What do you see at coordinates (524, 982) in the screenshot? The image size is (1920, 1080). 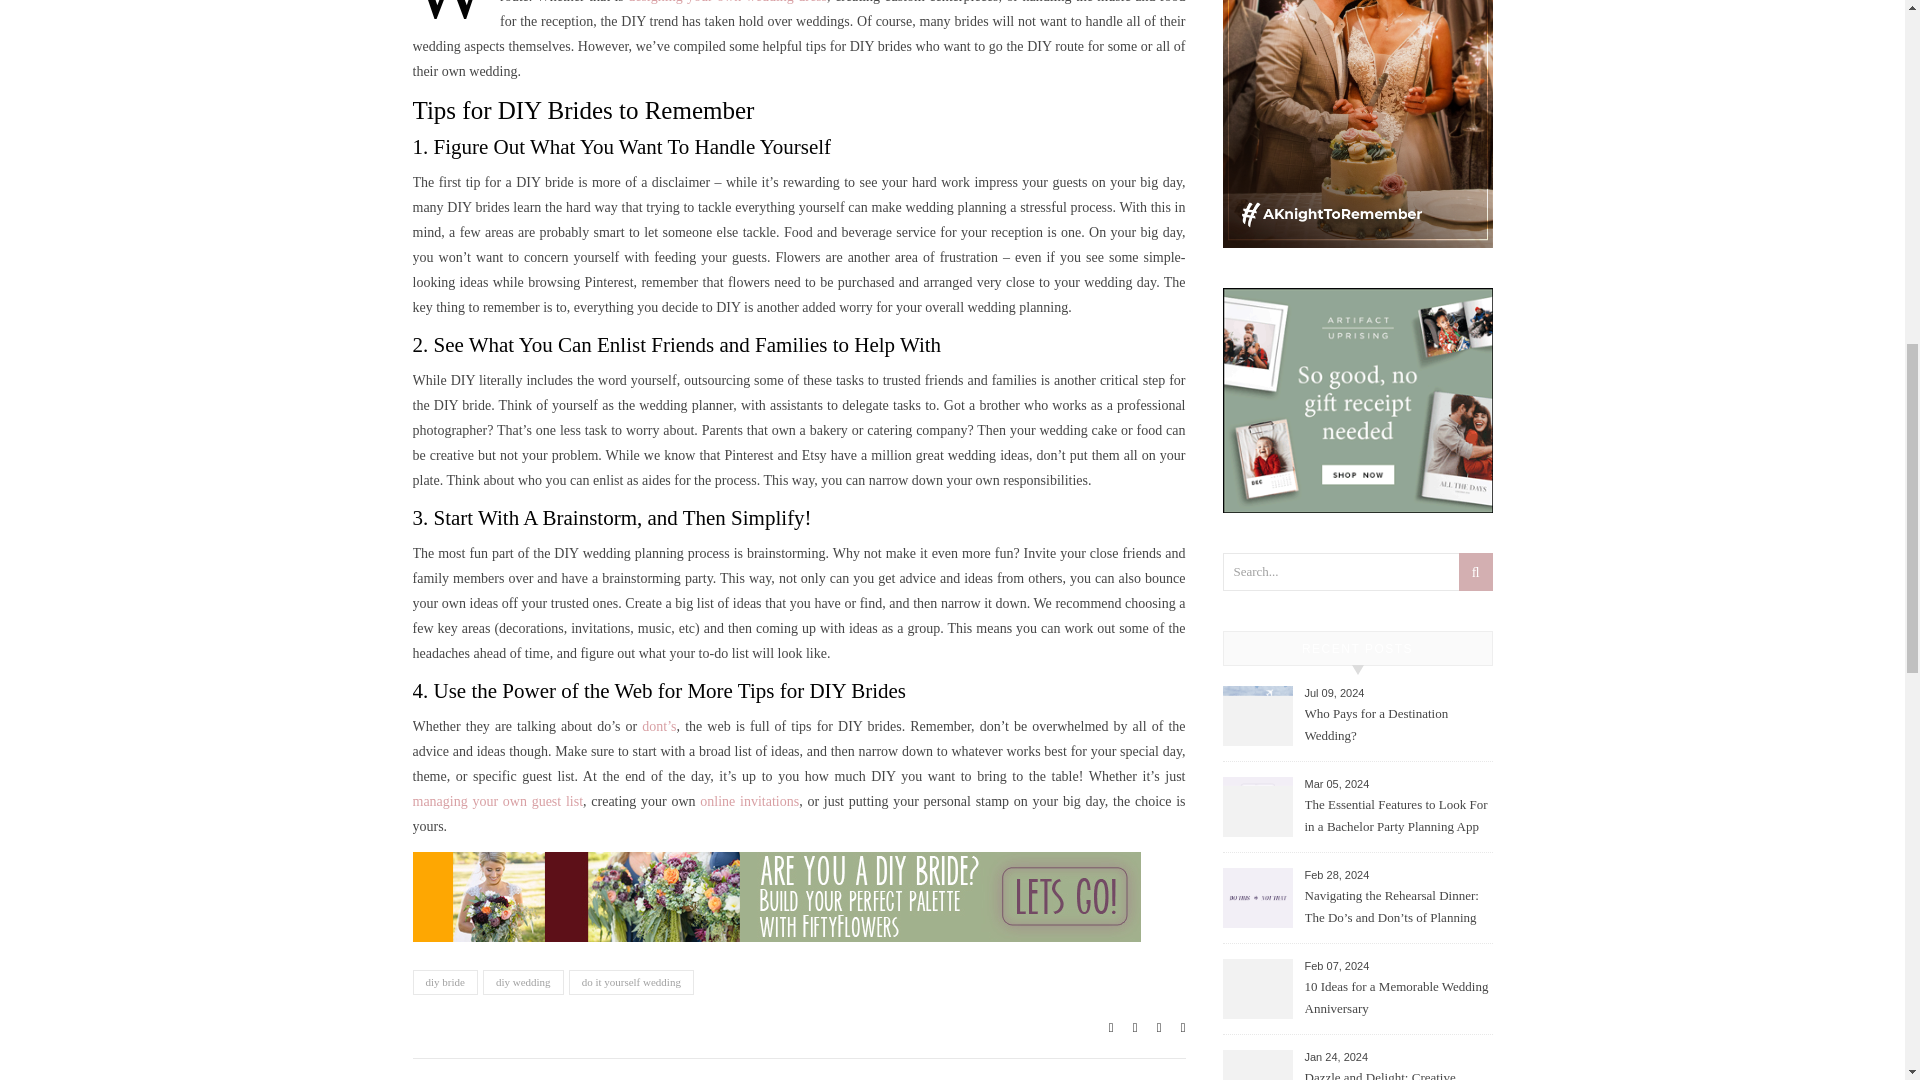 I see `diy wedding` at bounding box center [524, 982].